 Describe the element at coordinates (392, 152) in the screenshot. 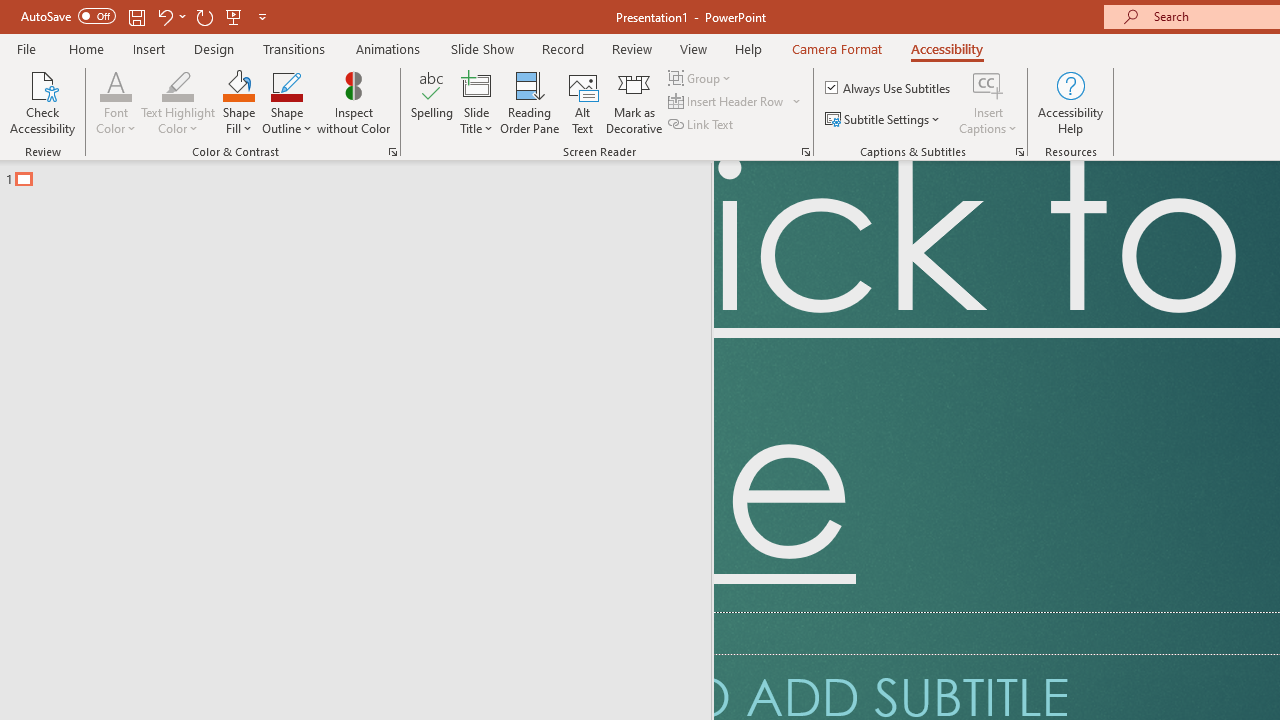

I see `Color & Contrast` at that location.